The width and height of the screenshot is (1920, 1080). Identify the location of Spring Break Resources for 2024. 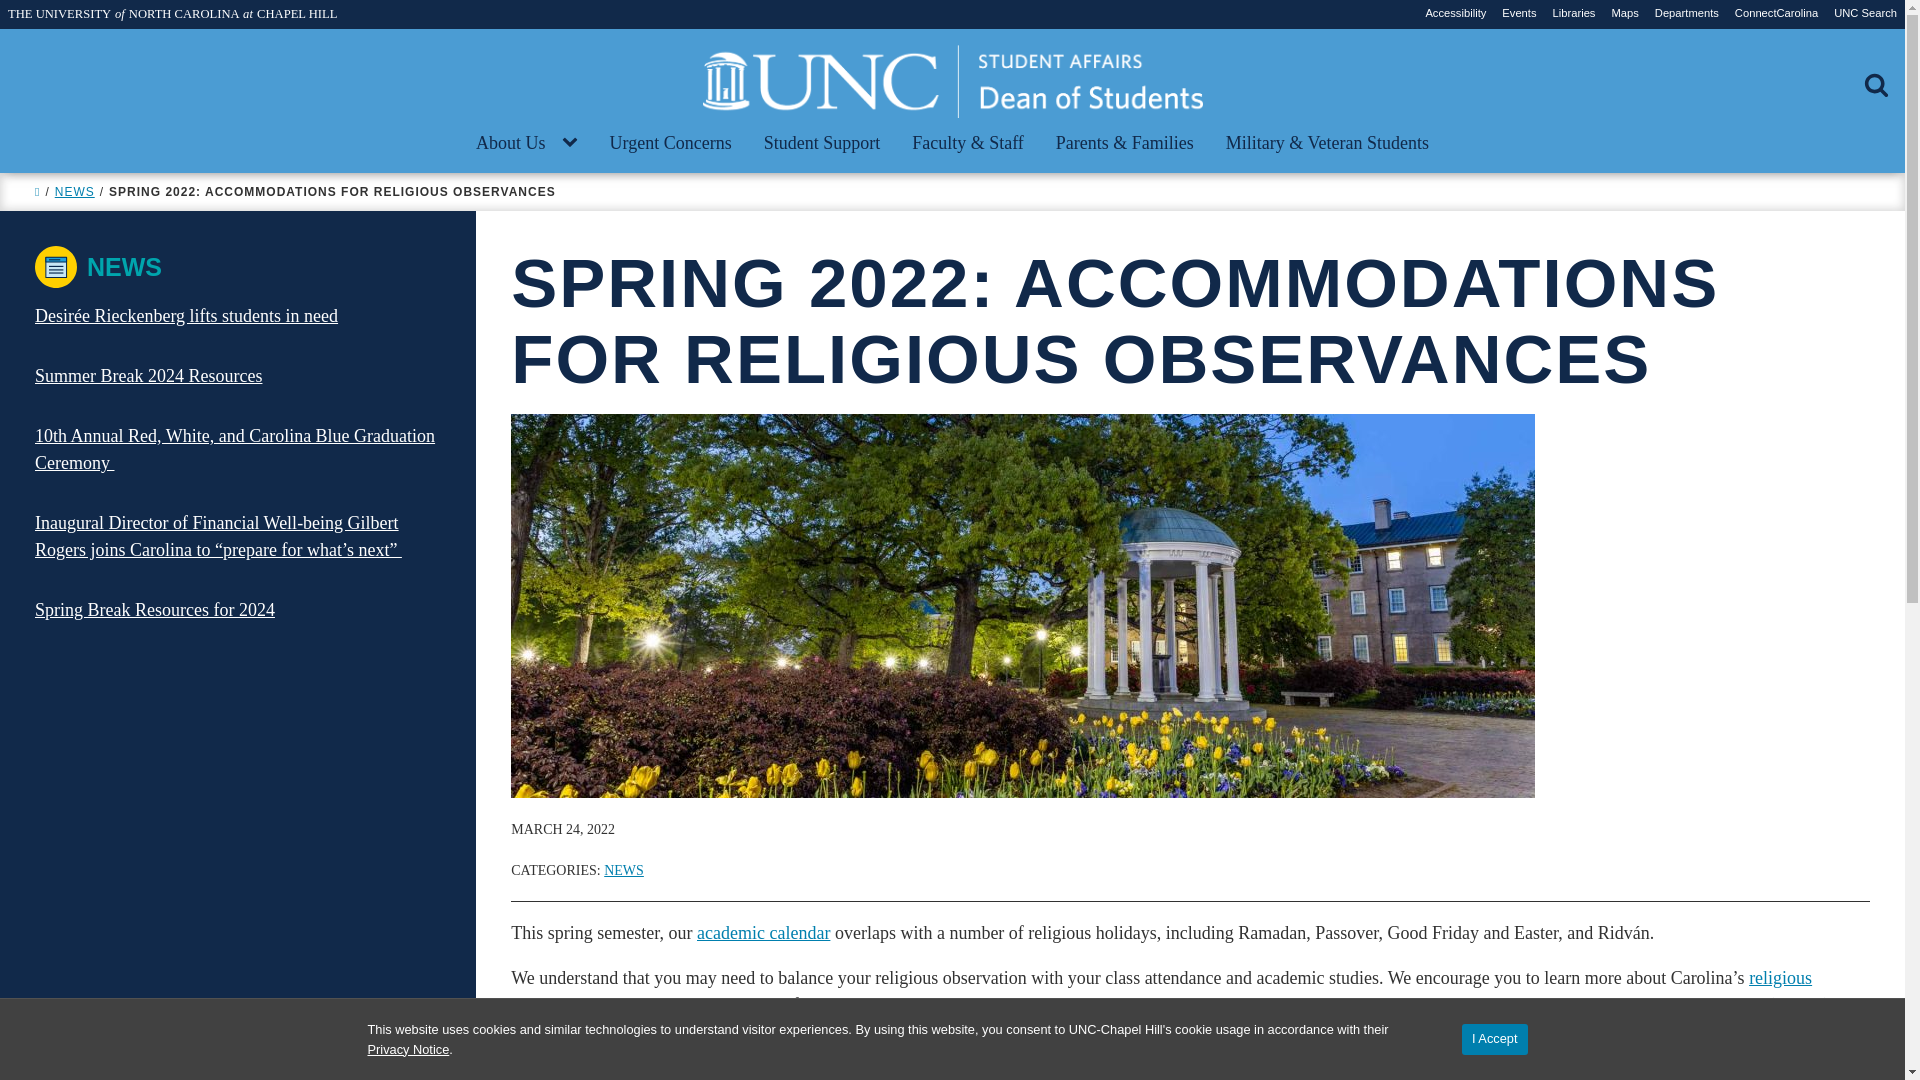
(154, 610).